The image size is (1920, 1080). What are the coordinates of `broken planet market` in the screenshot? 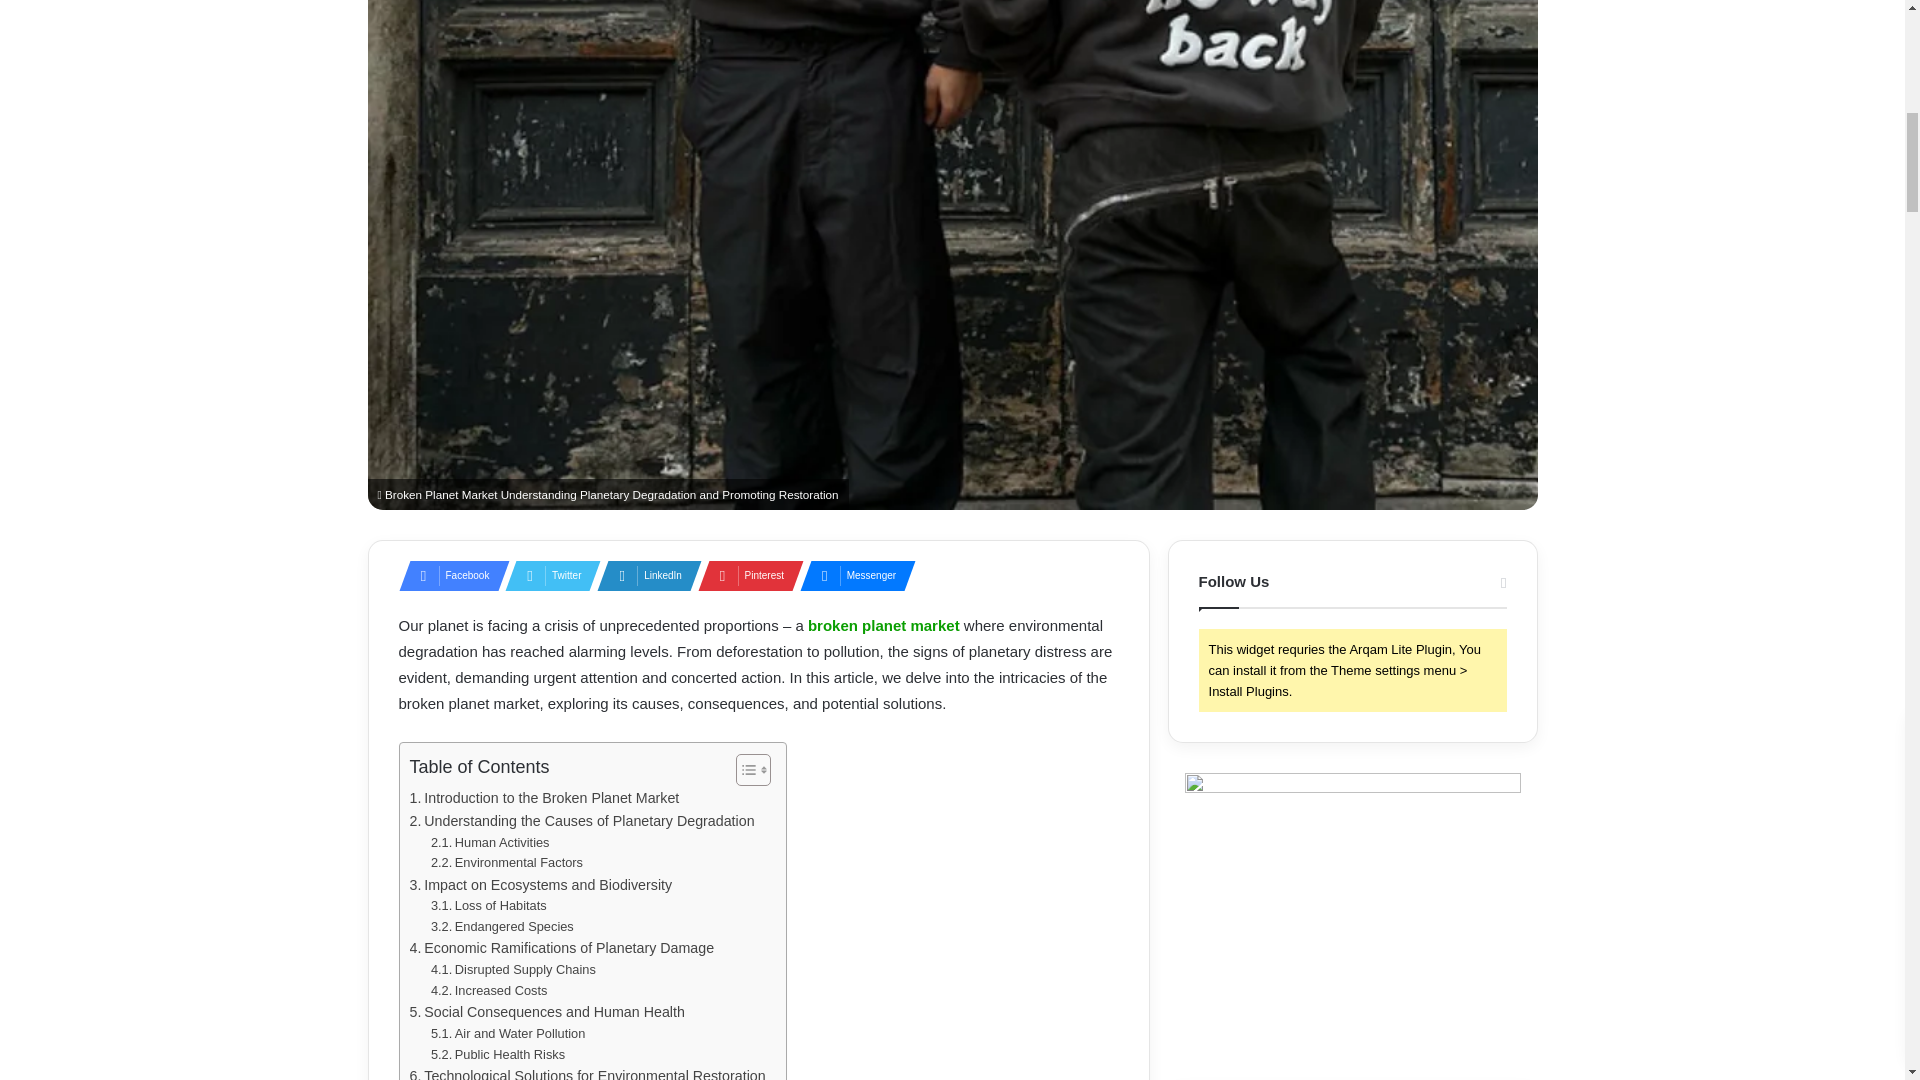 It's located at (884, 624).